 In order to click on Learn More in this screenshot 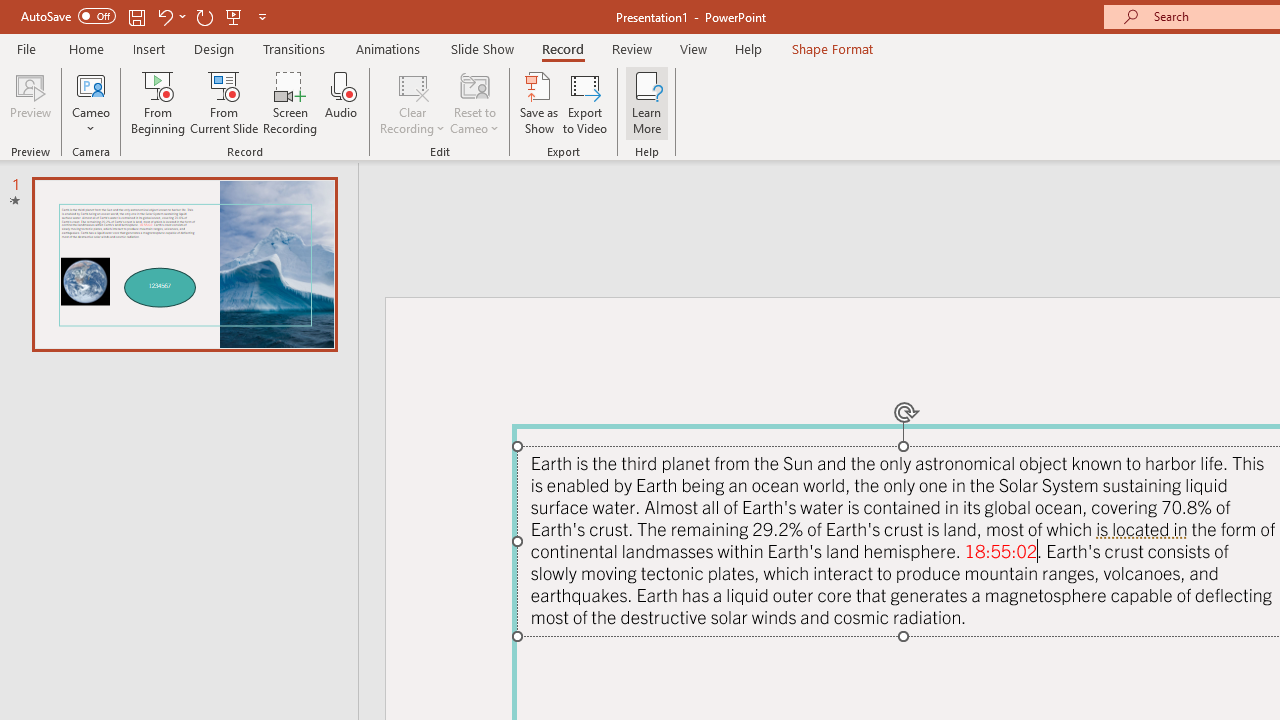, I will do `click(646, 102)`.